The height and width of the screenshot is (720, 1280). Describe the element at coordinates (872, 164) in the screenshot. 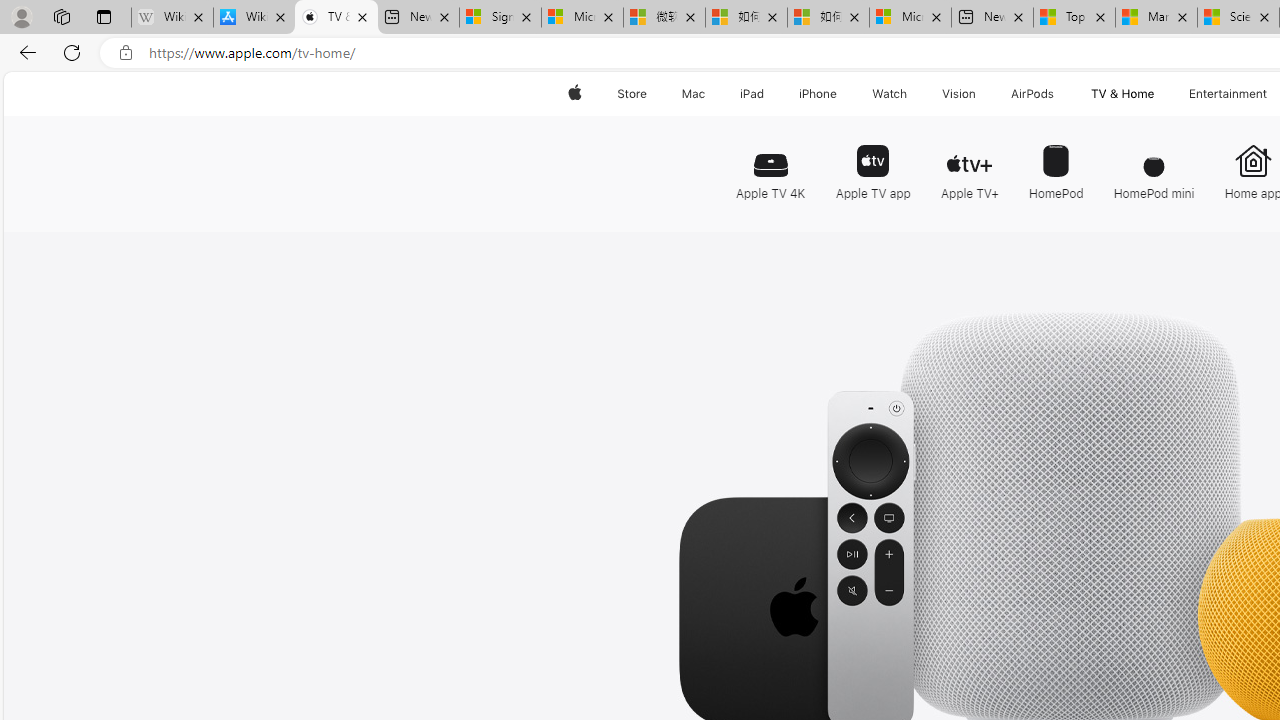

I see `Apple TV app` at that location.